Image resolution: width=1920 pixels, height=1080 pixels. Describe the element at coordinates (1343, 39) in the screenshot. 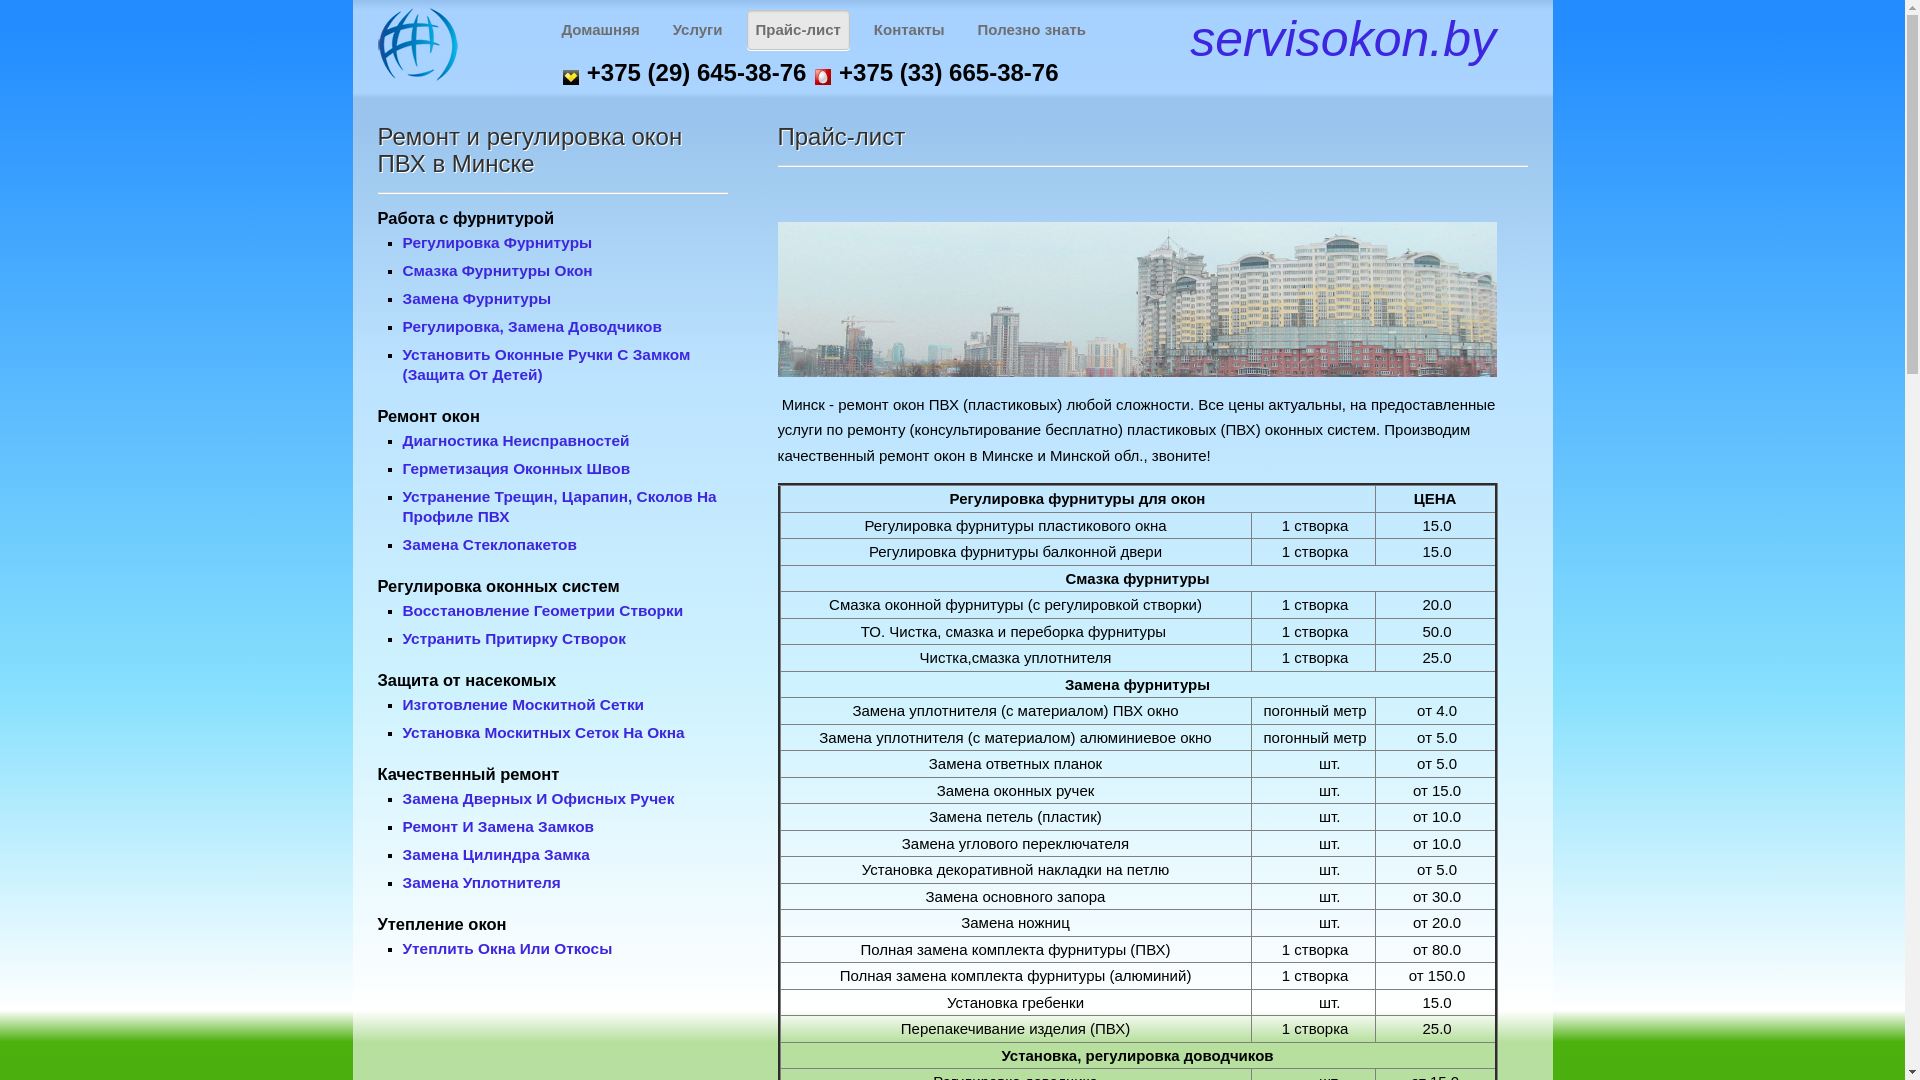

I see `servisokon.by` at that location.